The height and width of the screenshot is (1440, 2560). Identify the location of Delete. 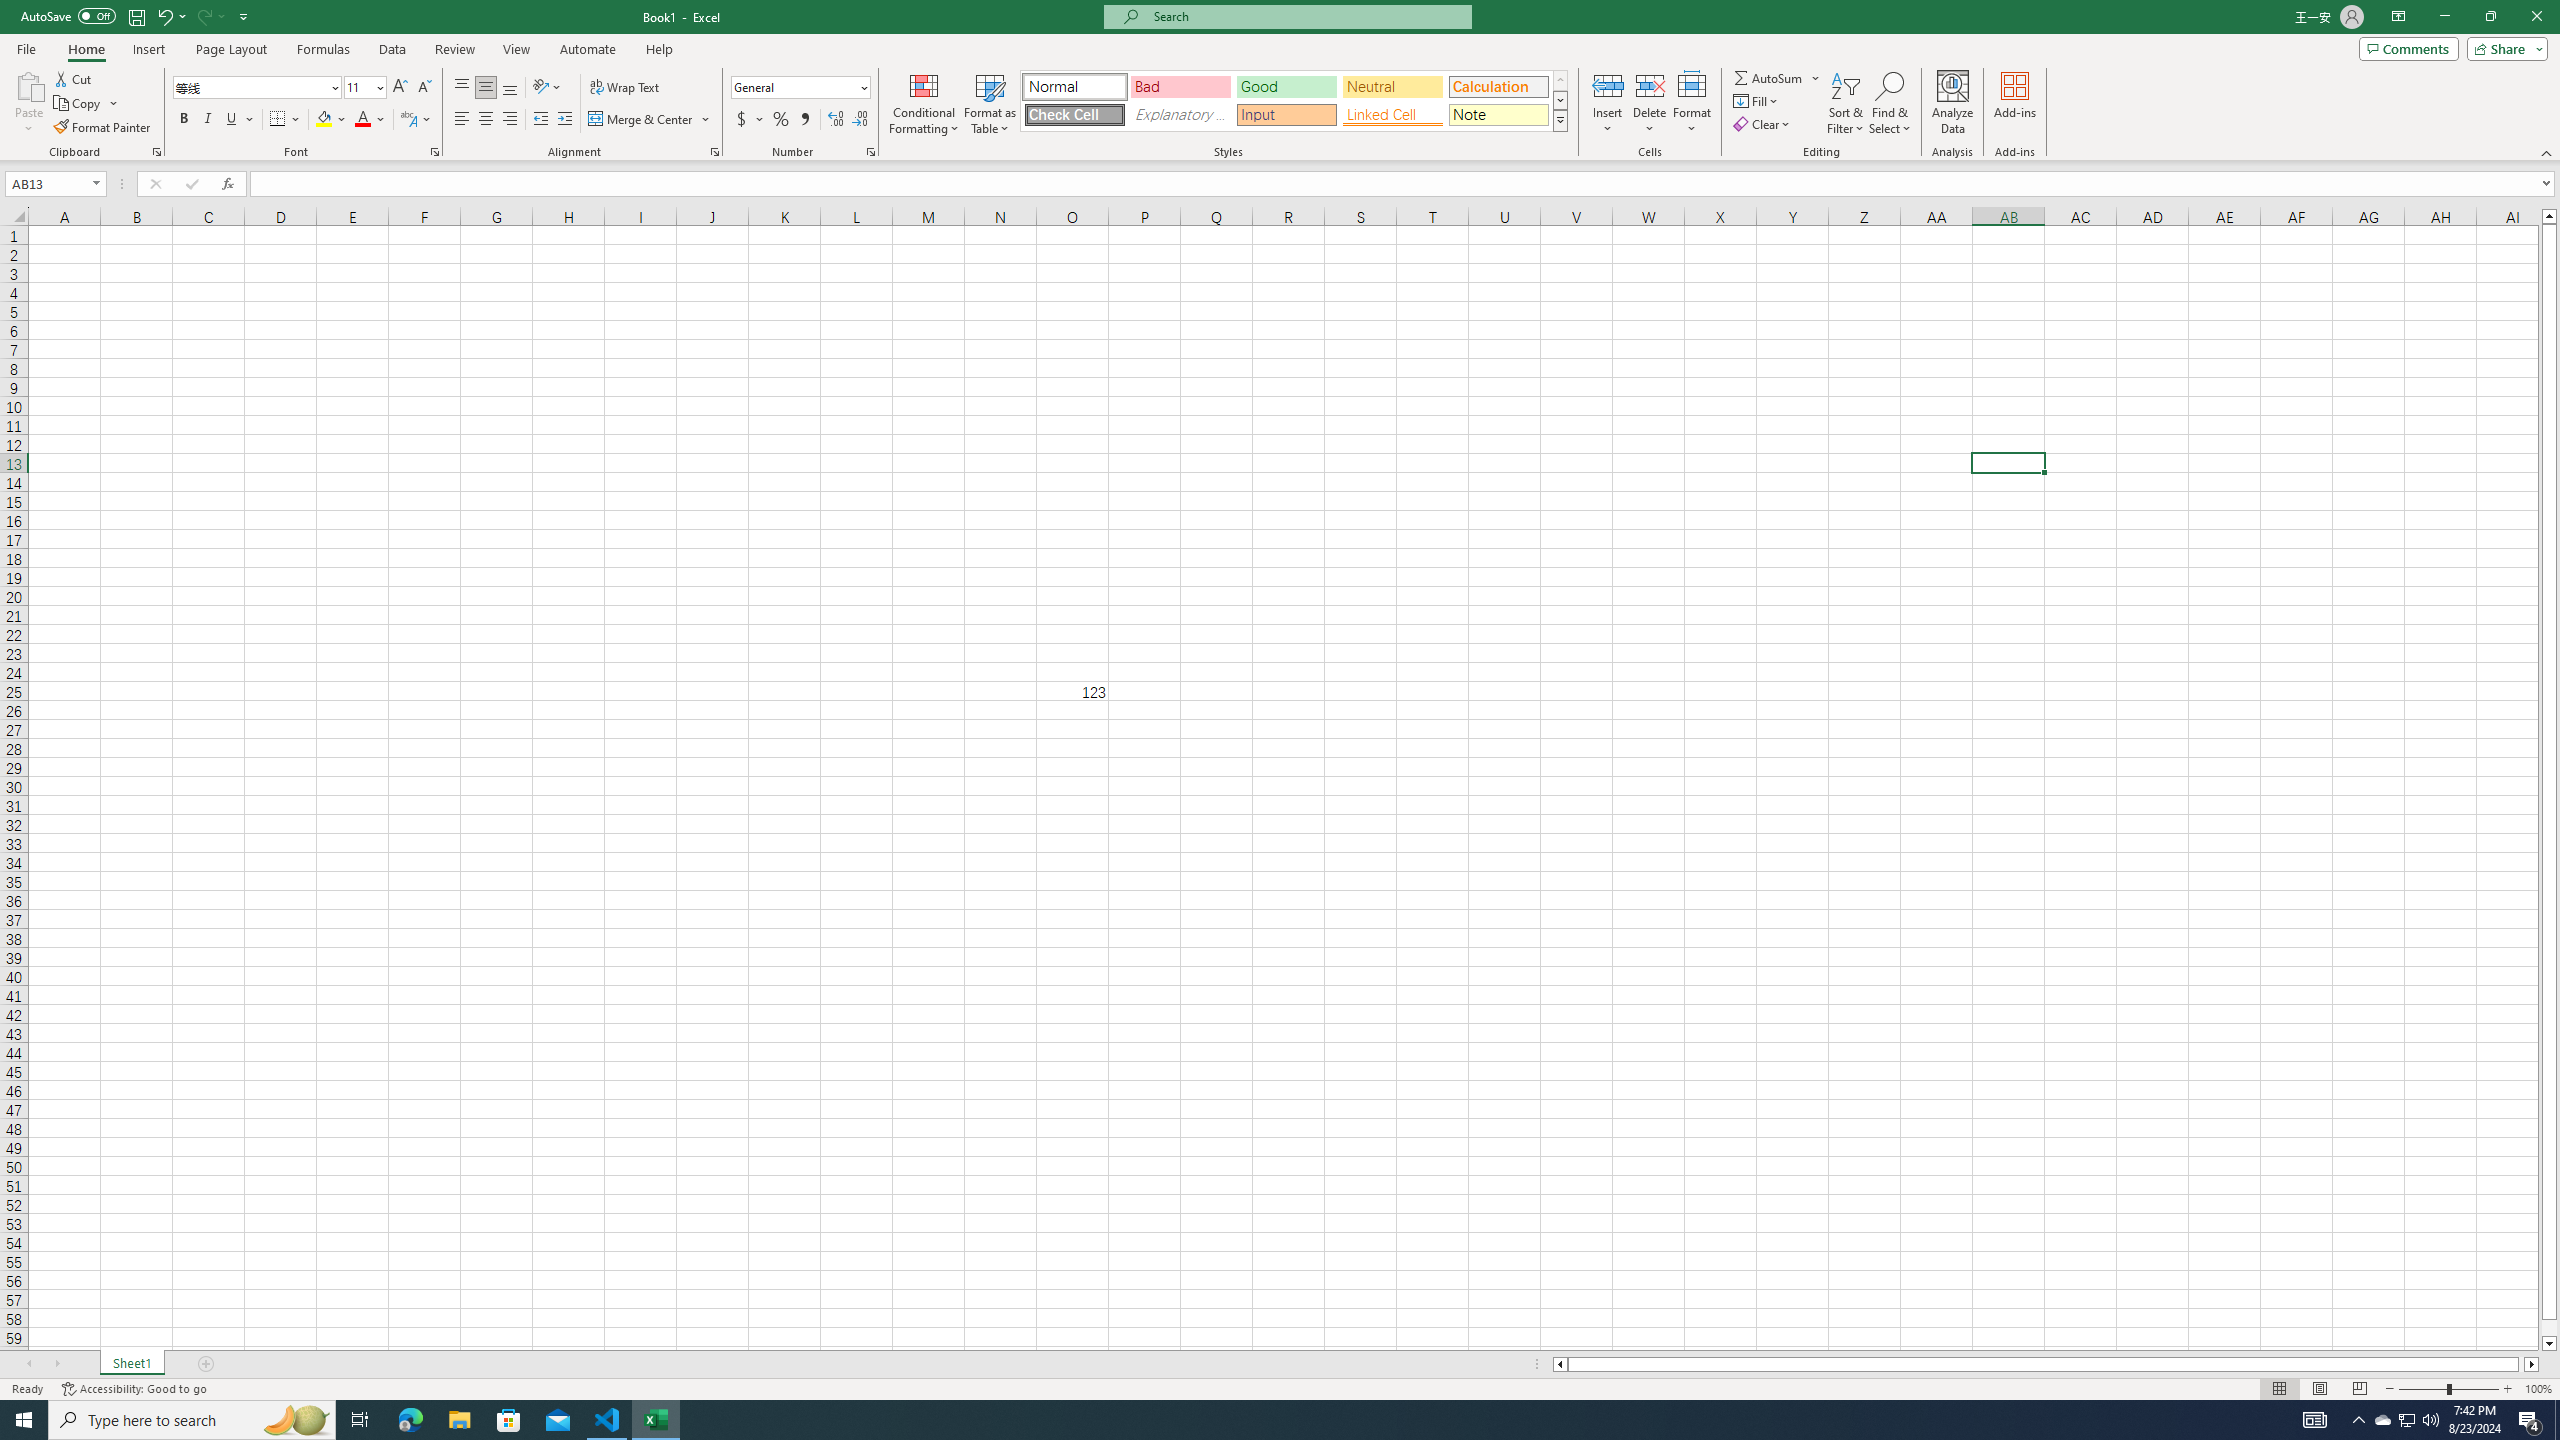
(1650, 103).